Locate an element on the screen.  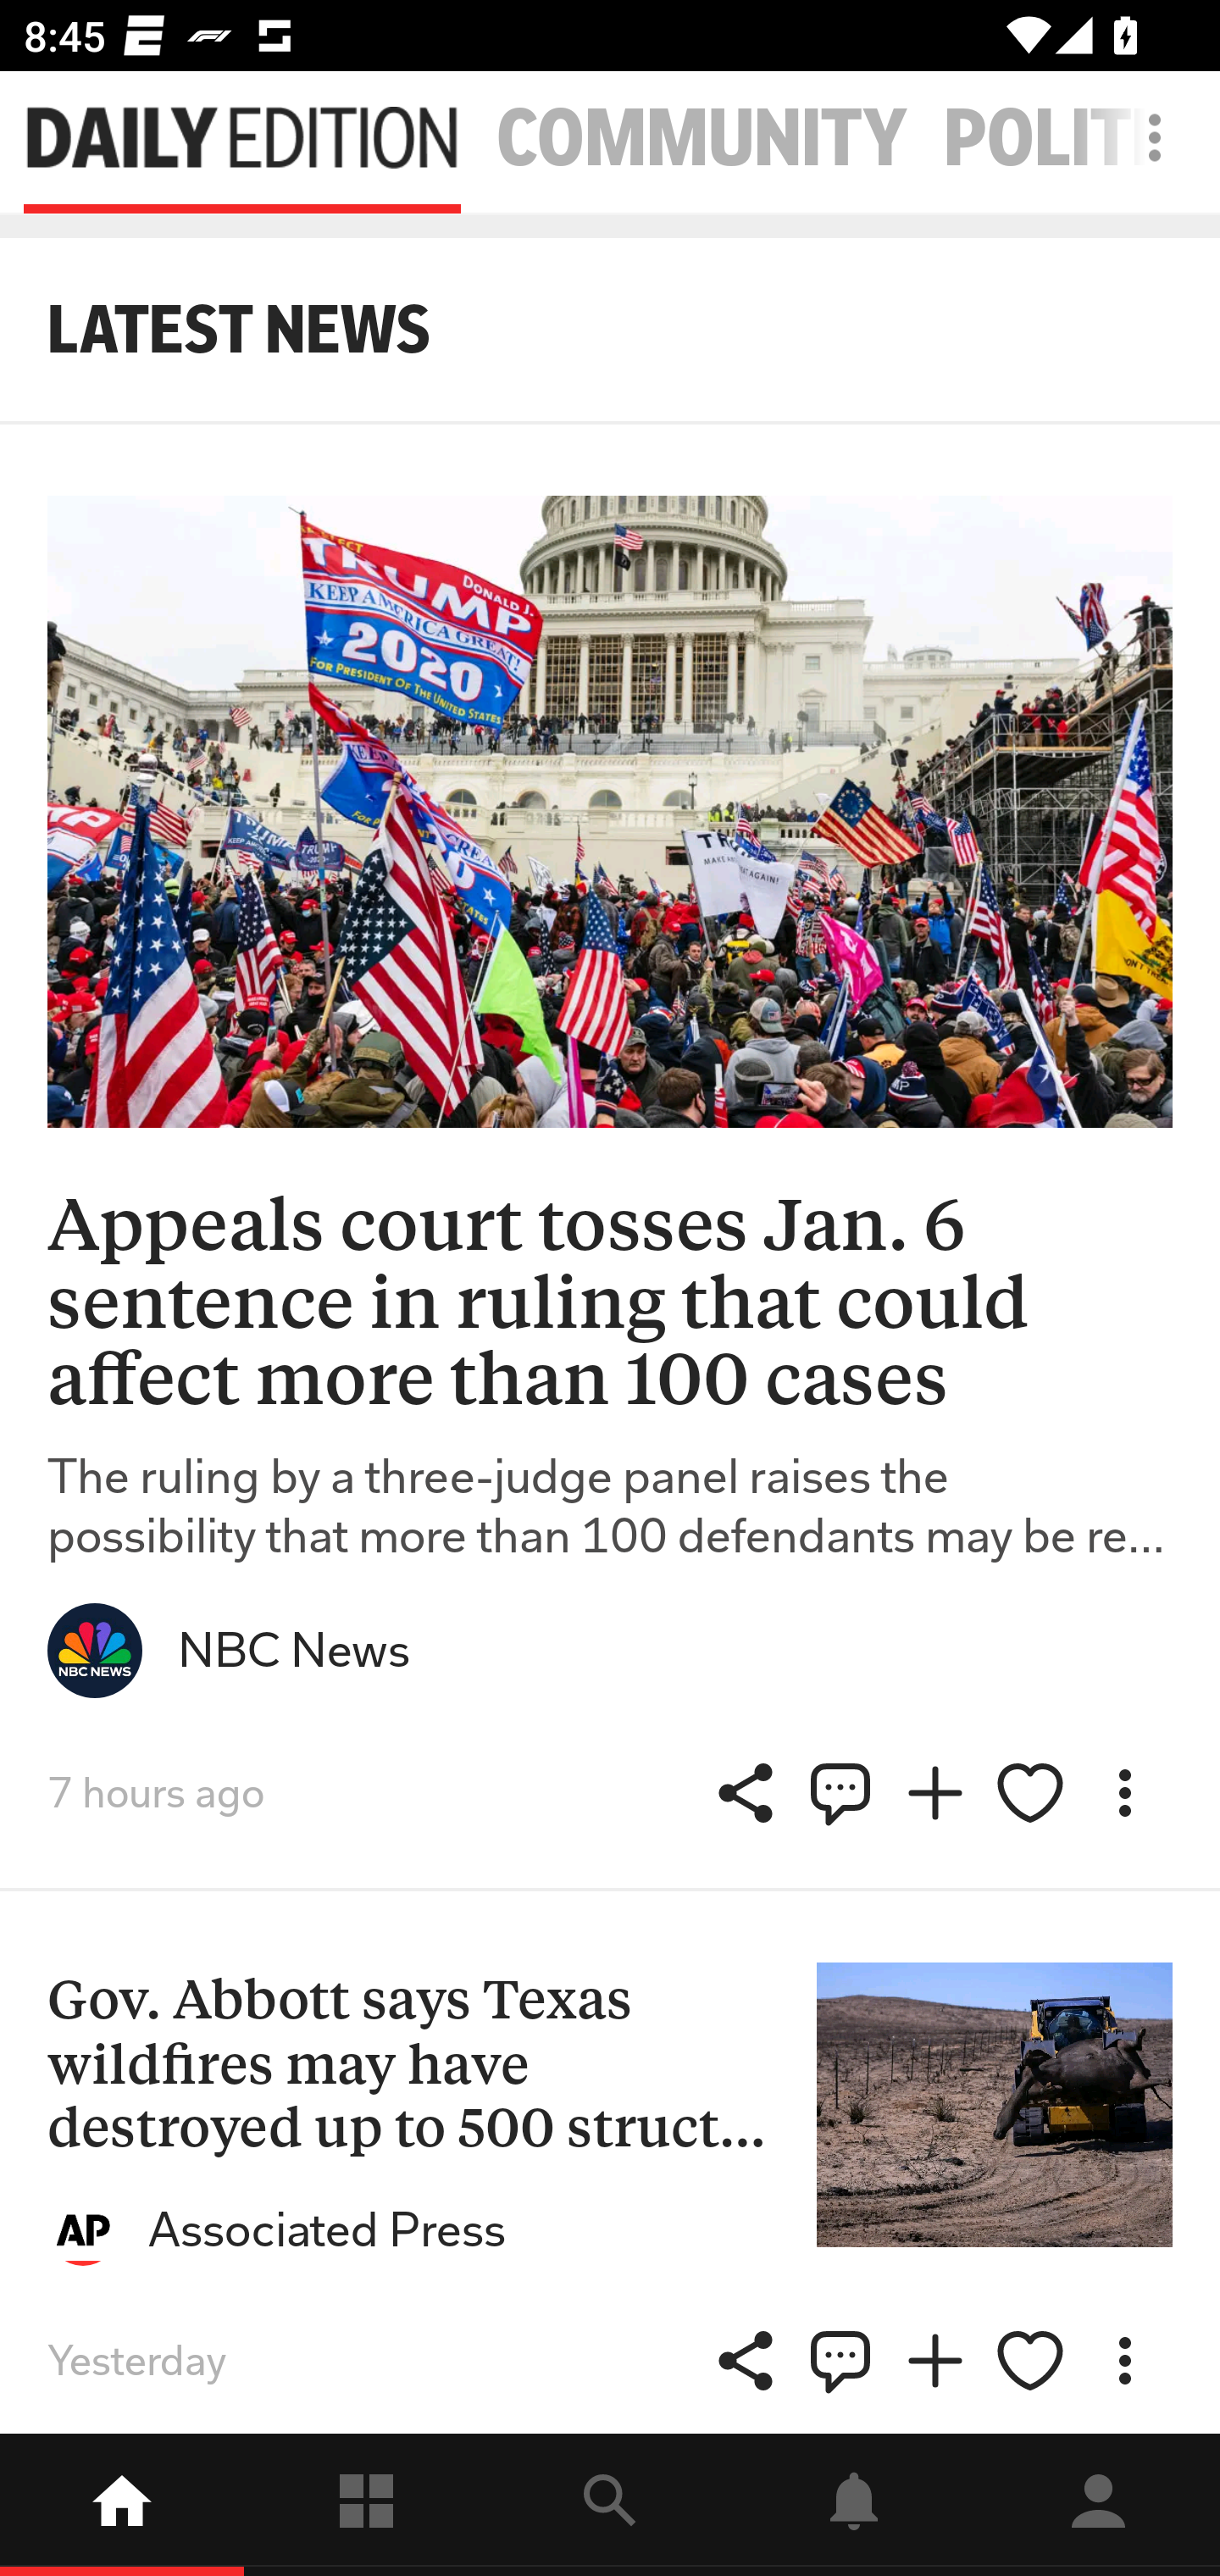
Like is located at coordinates (1030, 2361).